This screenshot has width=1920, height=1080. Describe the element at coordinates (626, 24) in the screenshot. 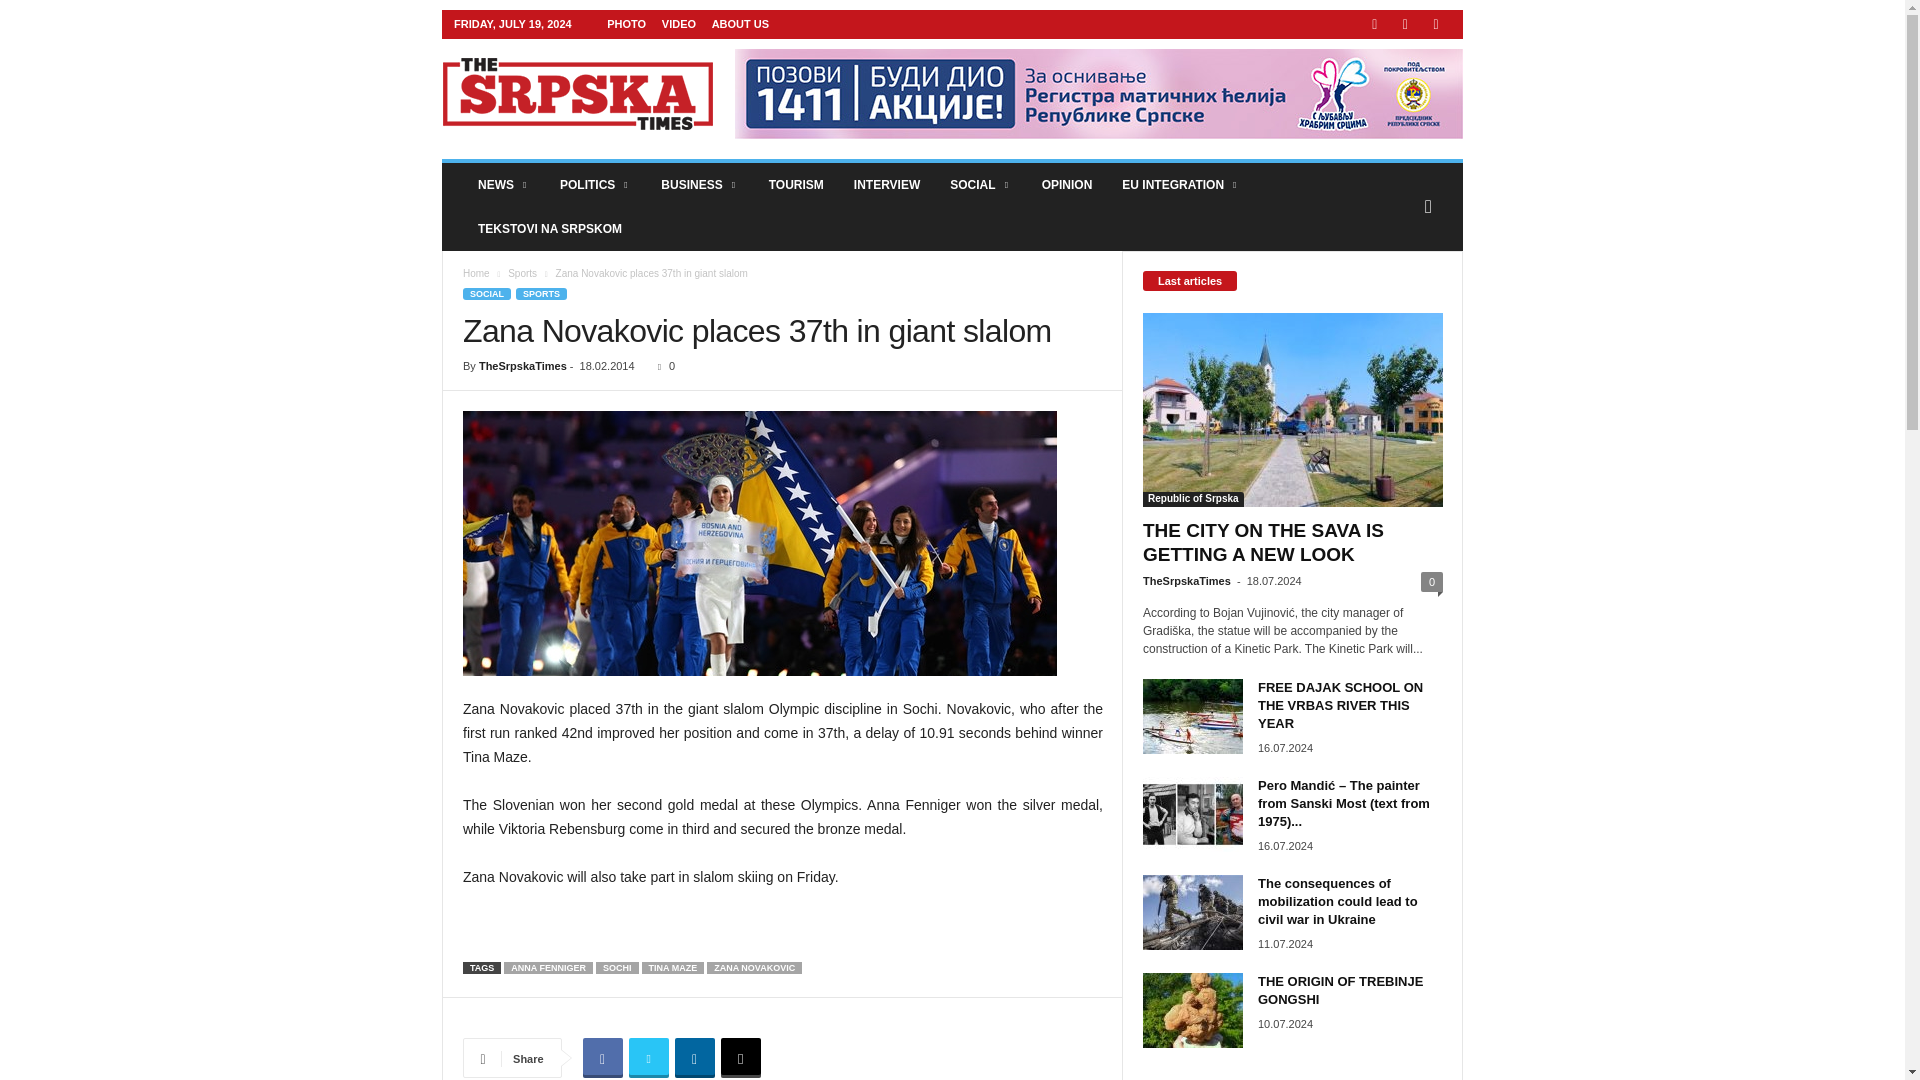

I see `PHOTO` at that location.